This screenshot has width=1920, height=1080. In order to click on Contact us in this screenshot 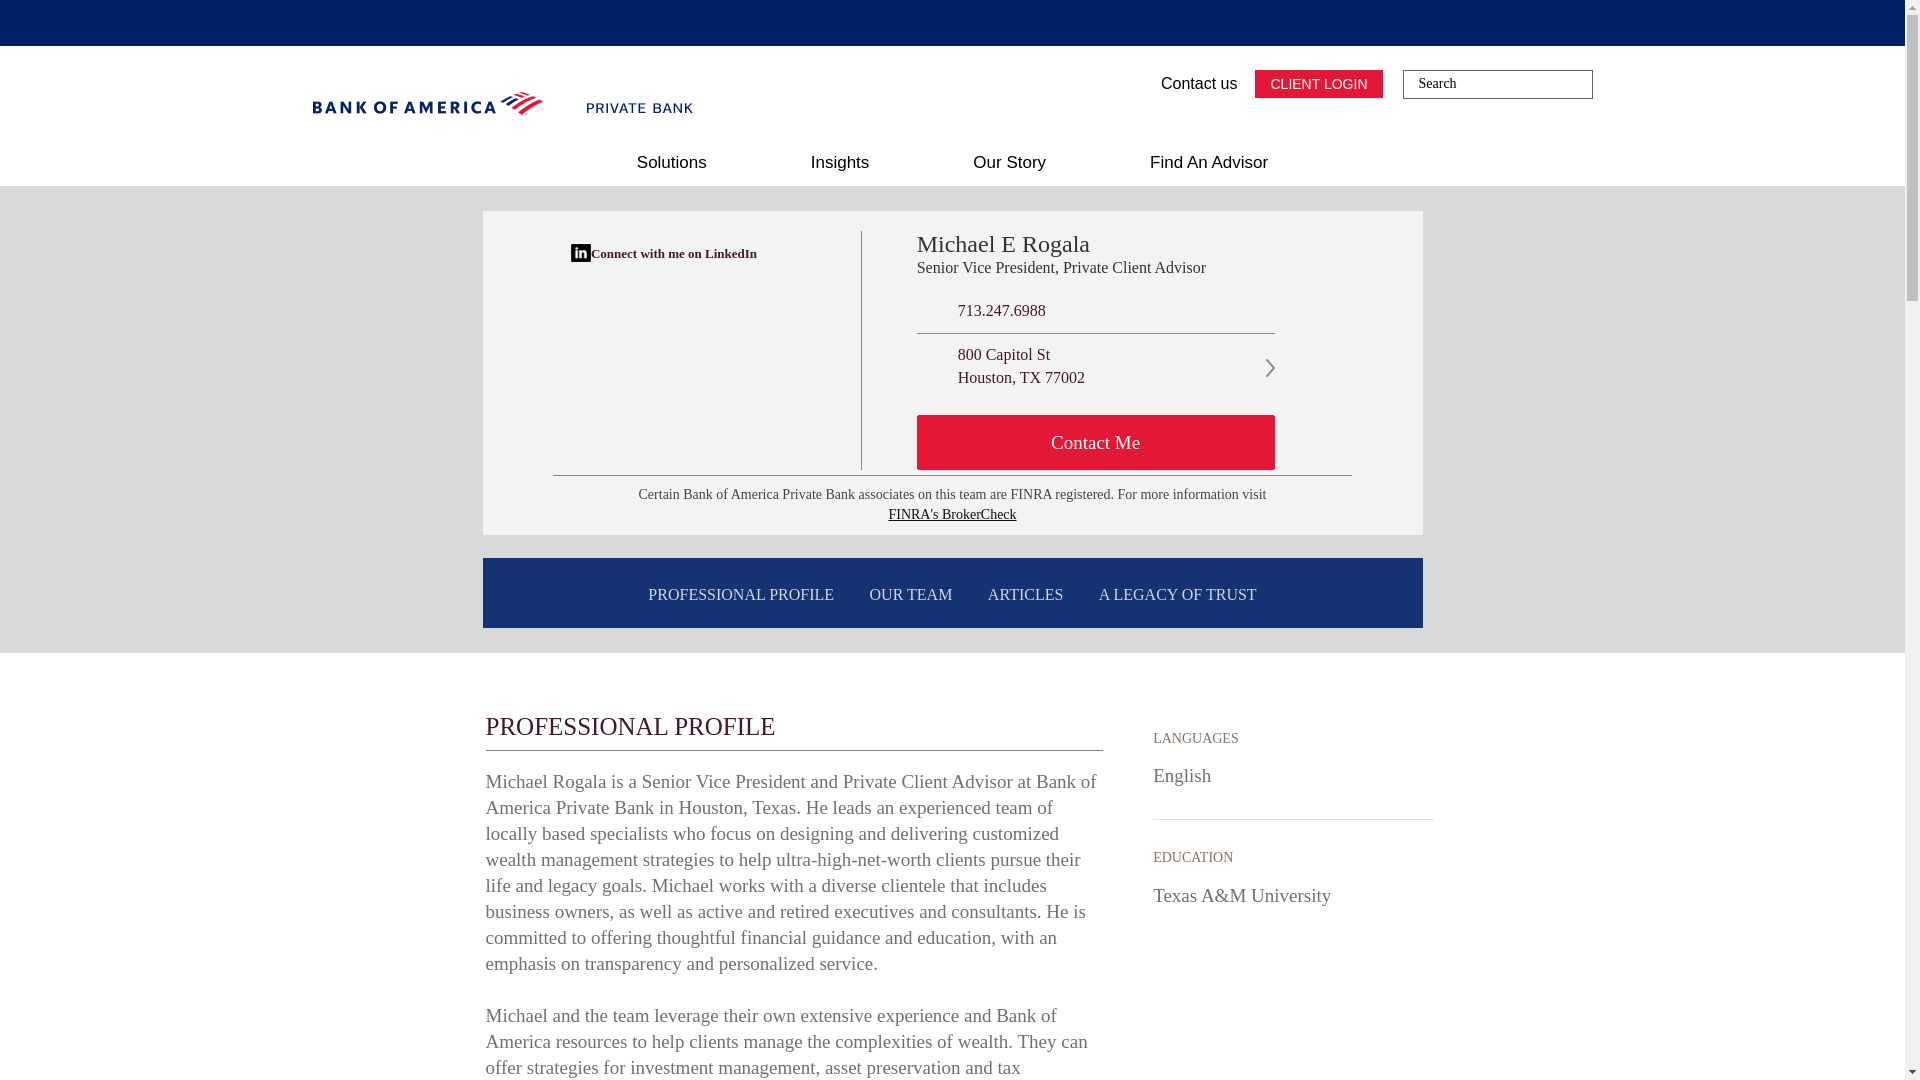, I will do `click(1187, 84)`.